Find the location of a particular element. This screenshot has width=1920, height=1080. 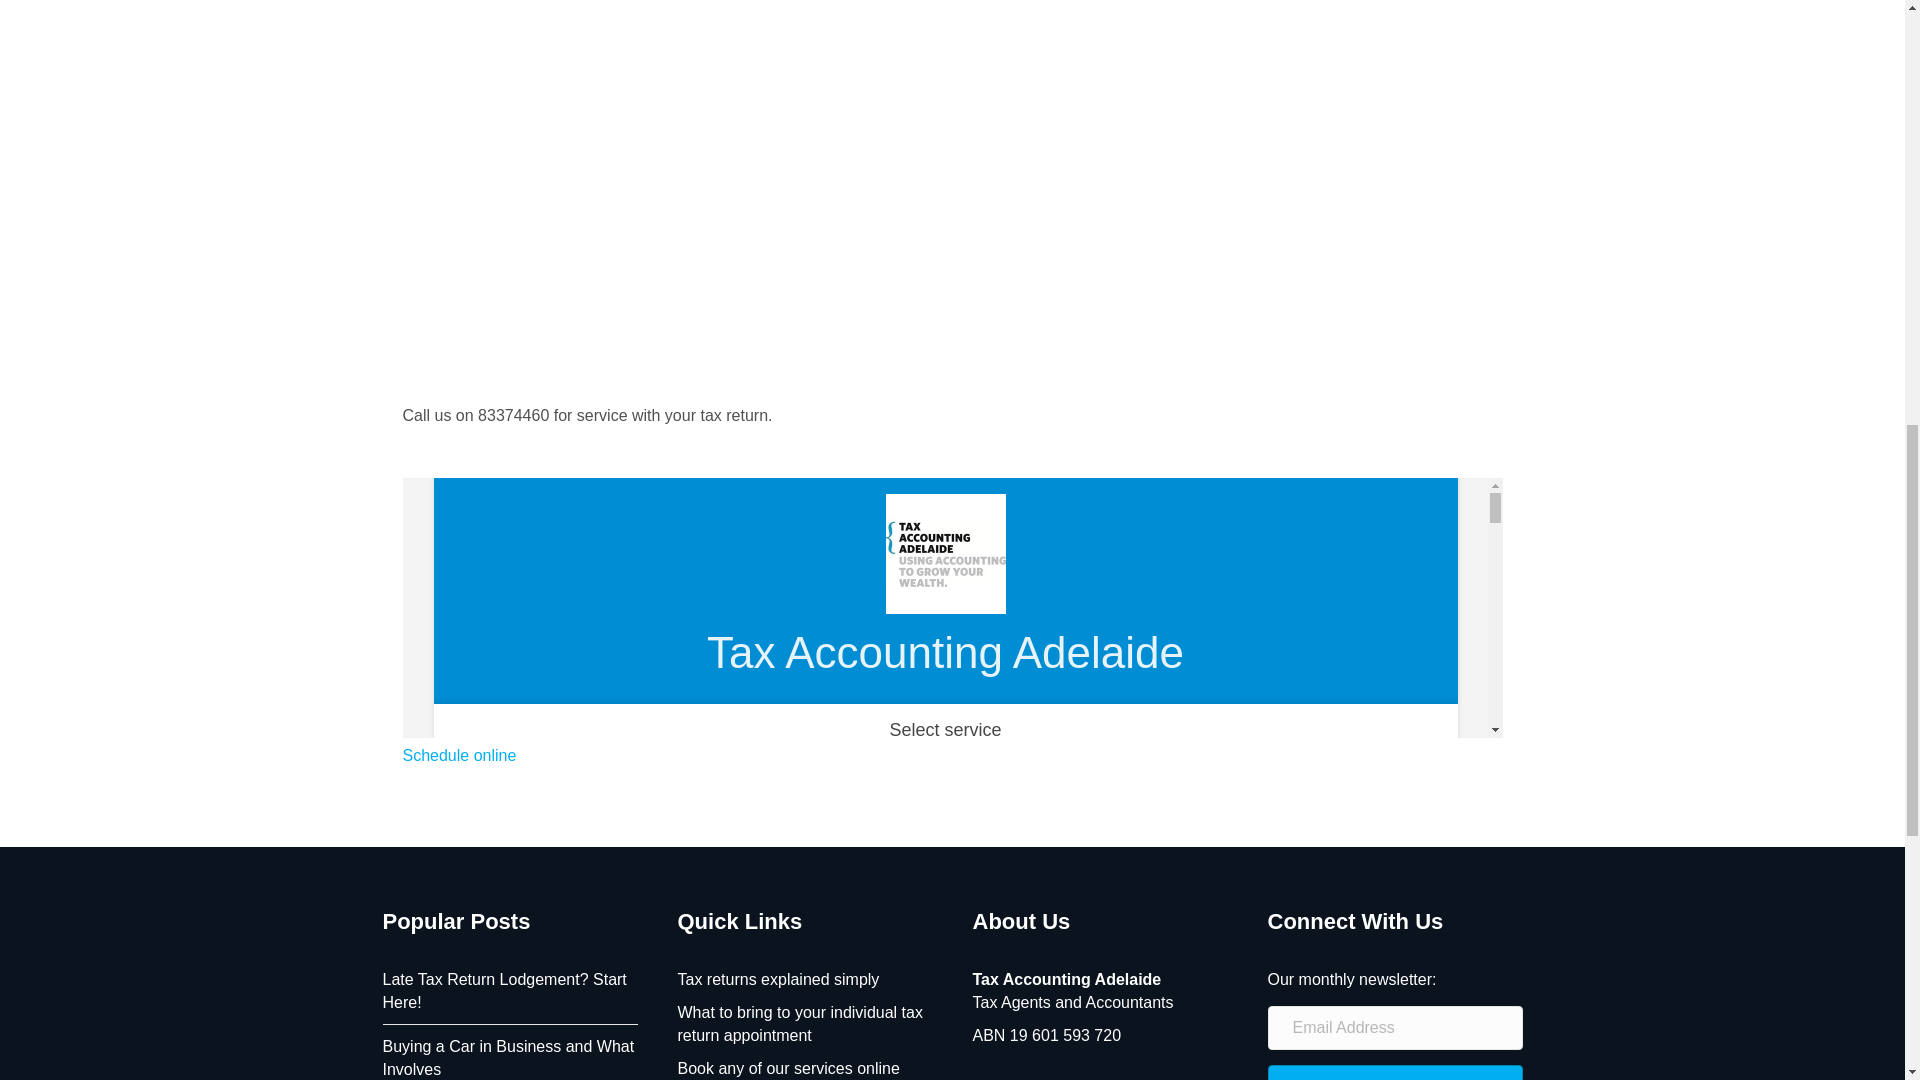

Late Tax Return Lodgement? Start Here! is located at coordinates (504, 990).